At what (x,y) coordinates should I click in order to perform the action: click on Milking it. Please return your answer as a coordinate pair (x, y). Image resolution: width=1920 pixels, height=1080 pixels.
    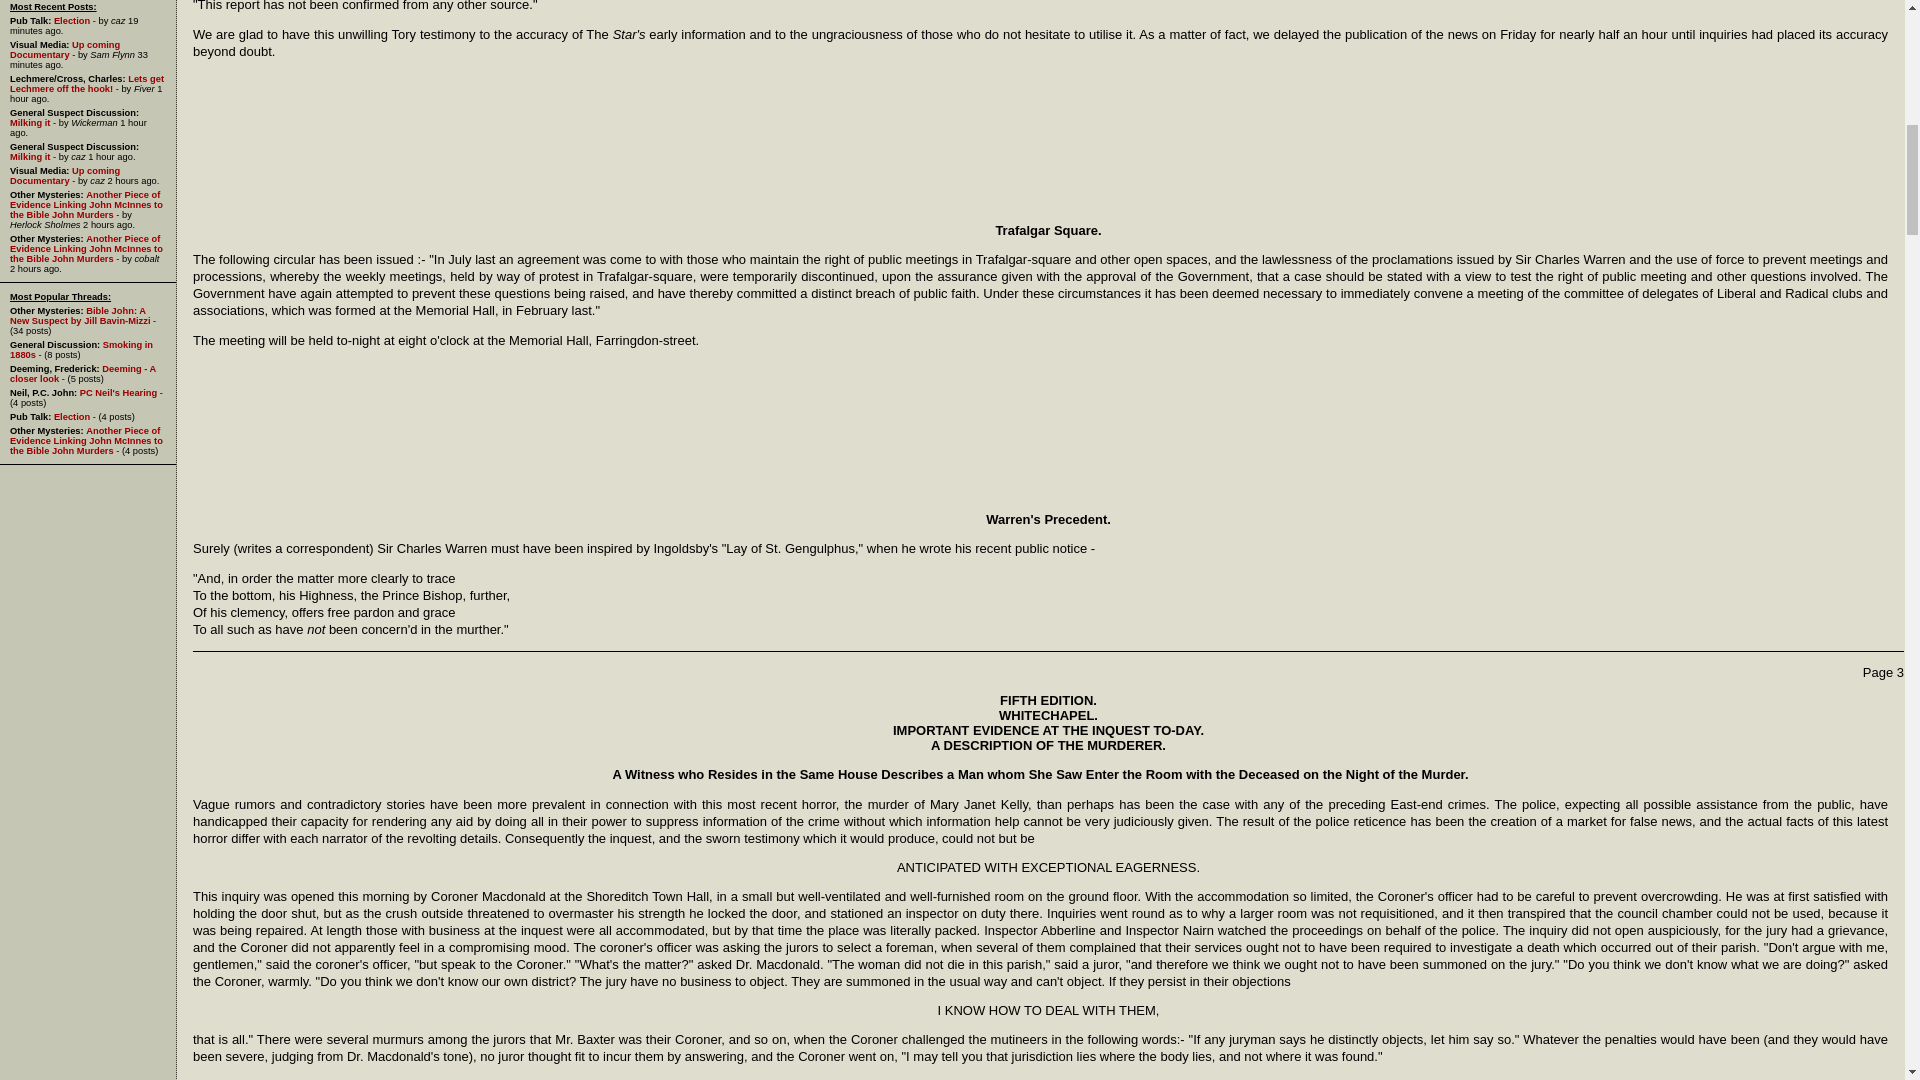
    Looking at the image, I should click on (29, 157).